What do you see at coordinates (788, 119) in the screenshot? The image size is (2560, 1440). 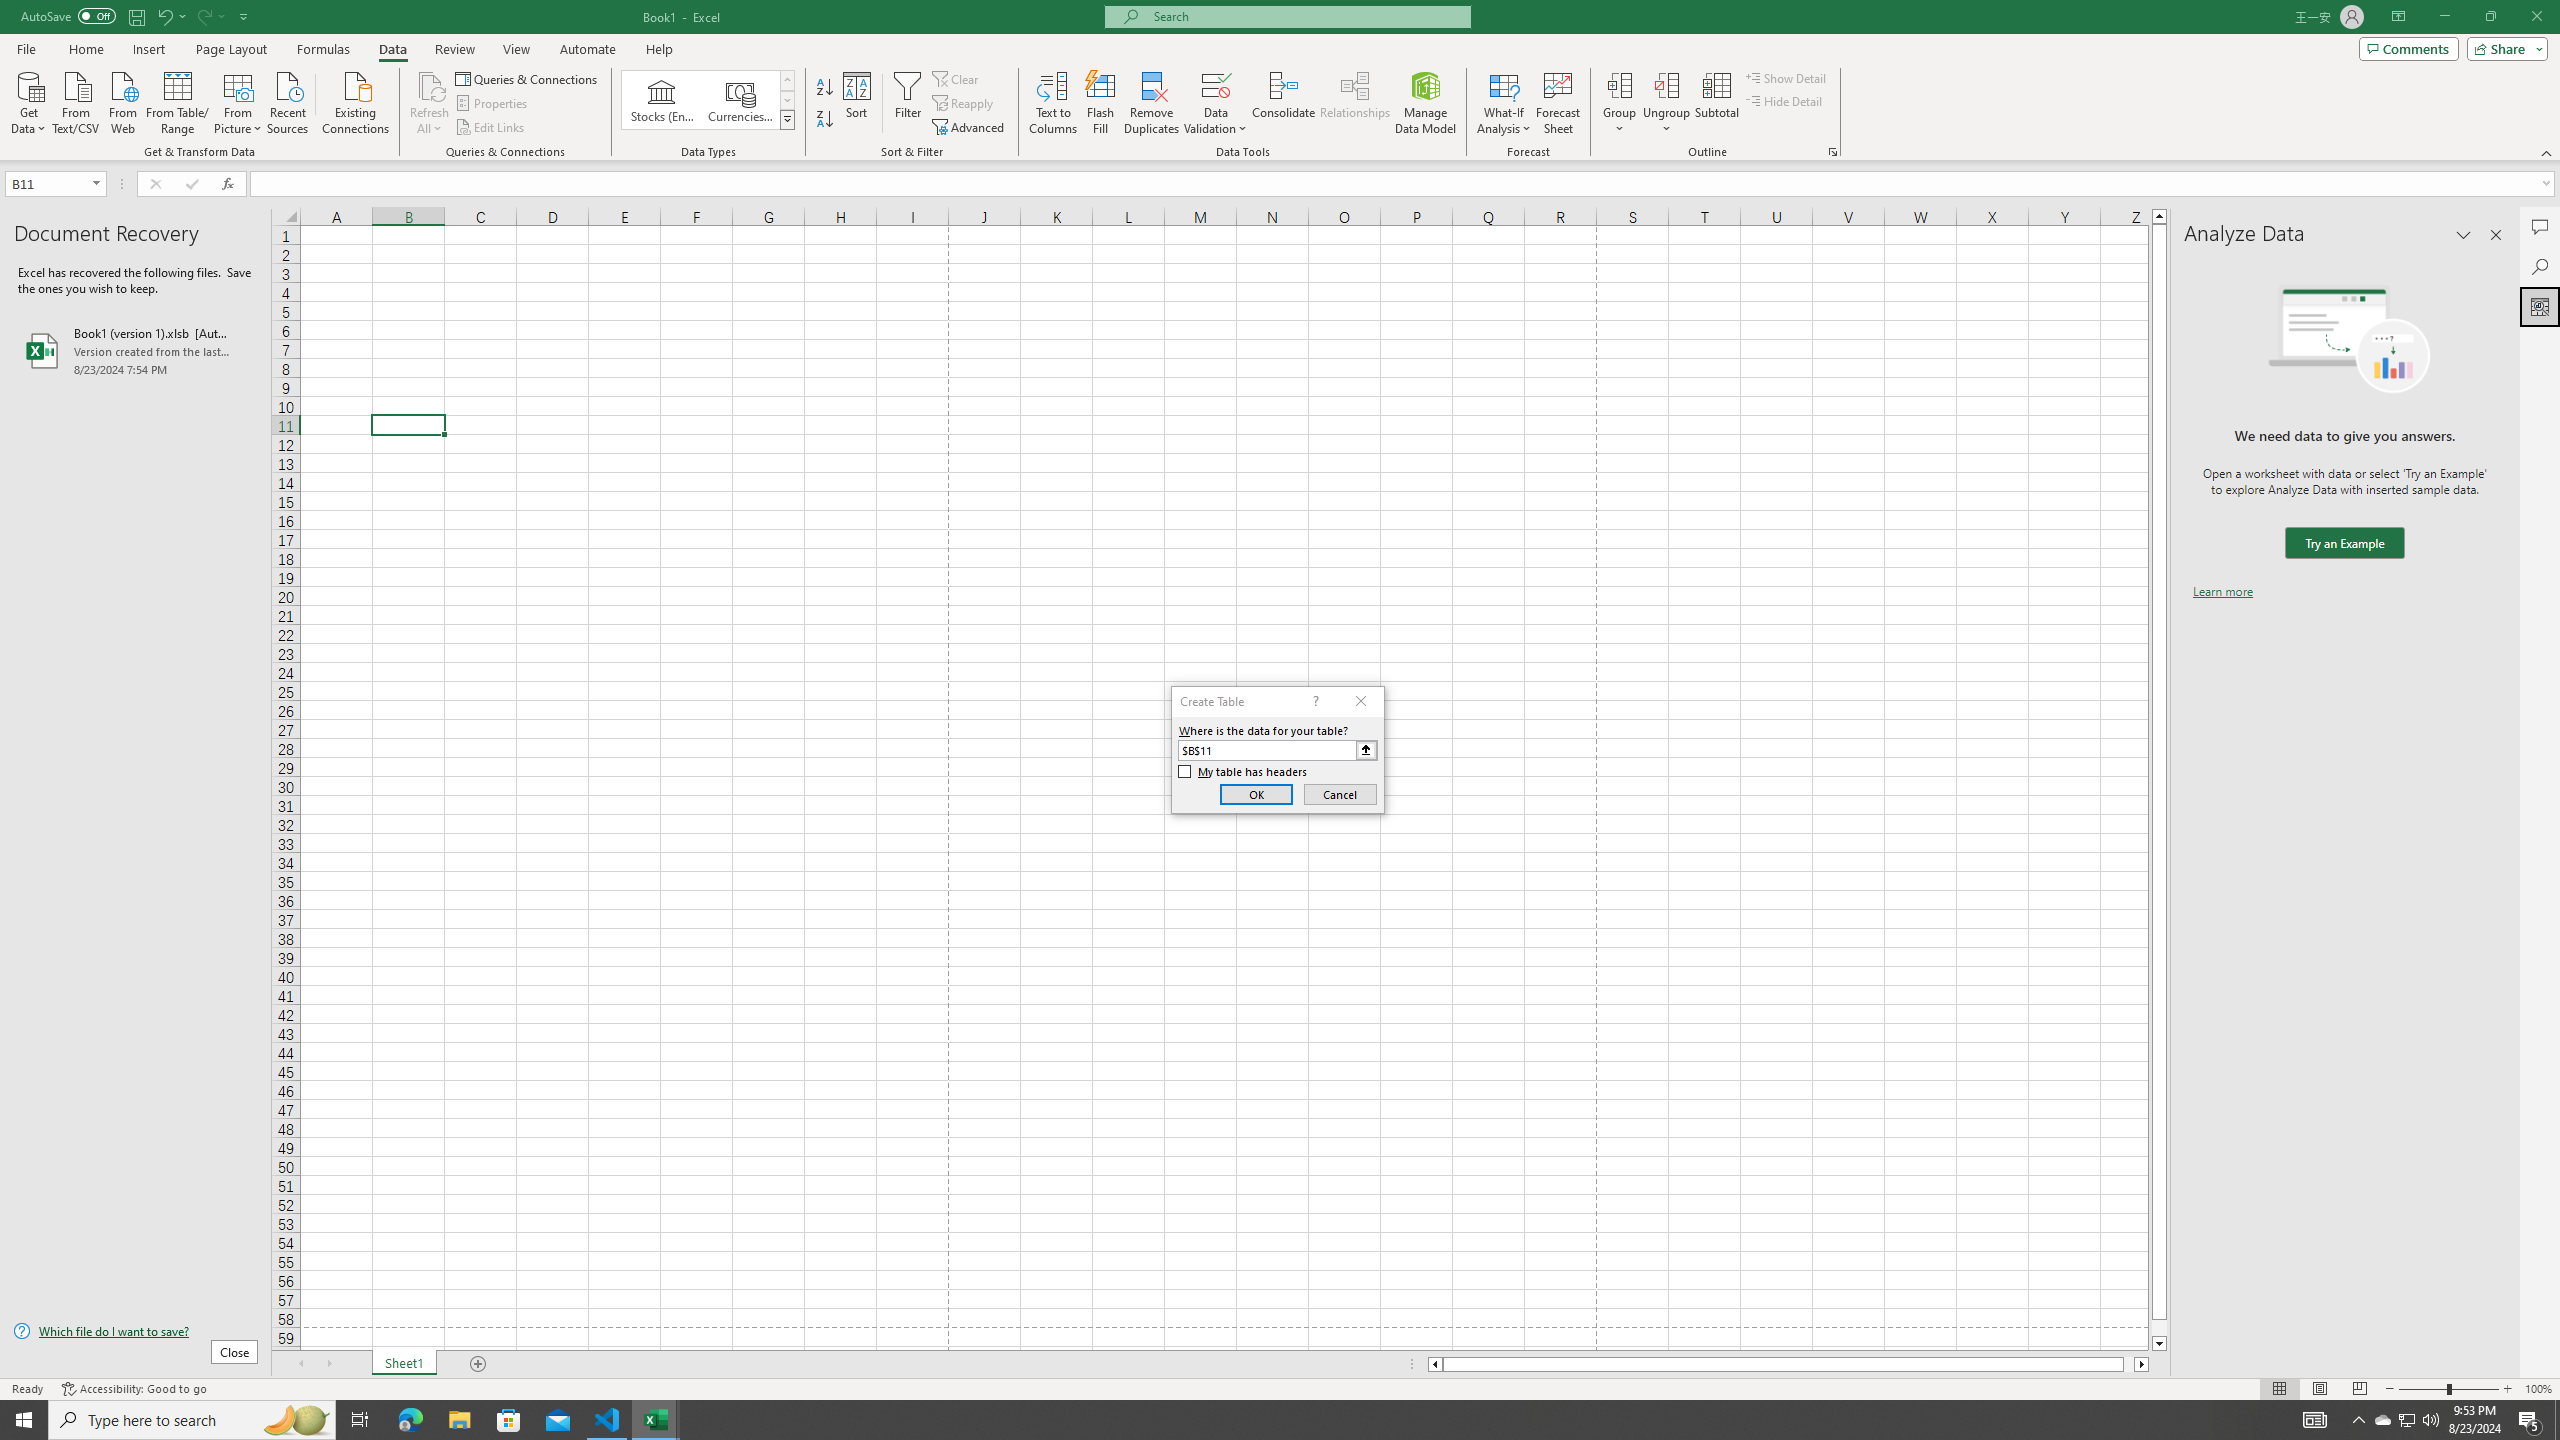 I see `Data Types` at bounding box center [788, 119].